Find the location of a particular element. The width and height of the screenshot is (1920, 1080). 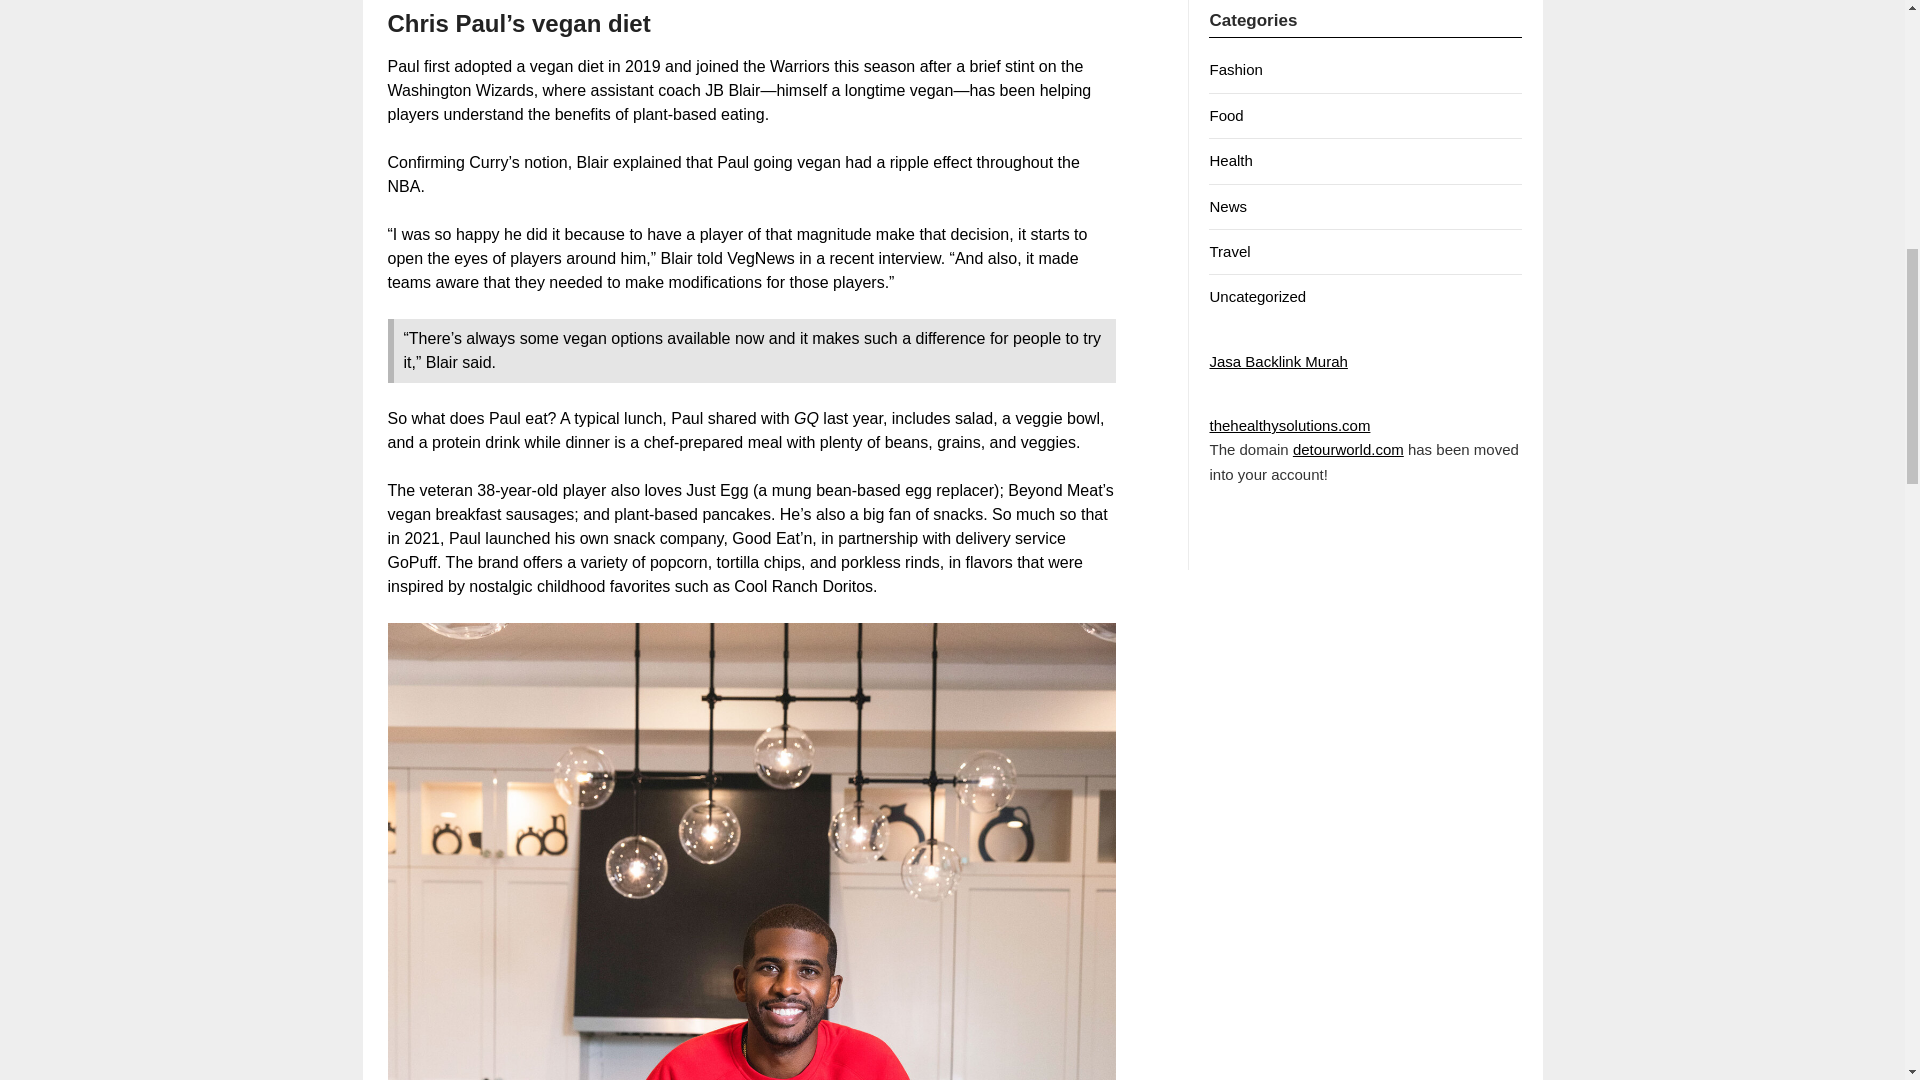

Fashion is located at coordinates (1235, 68).